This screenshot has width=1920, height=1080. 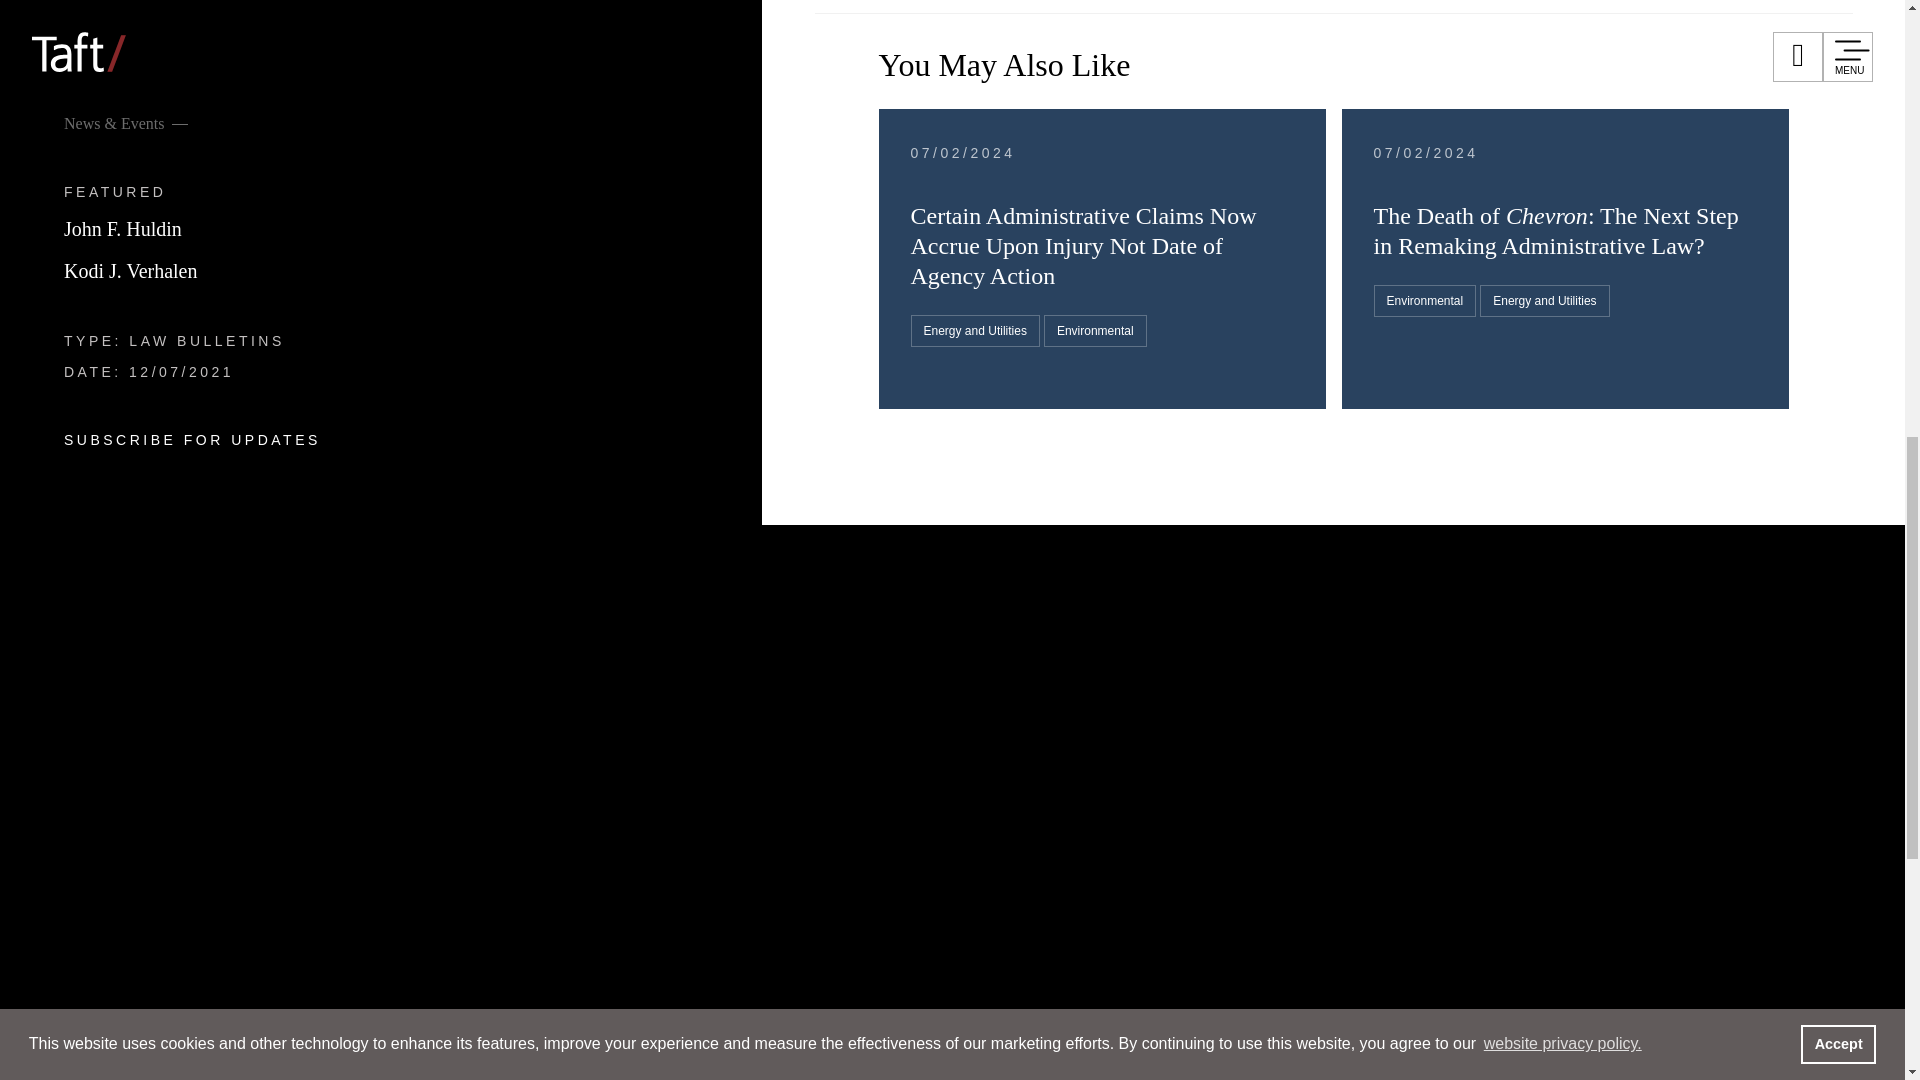 I want to click on About, so click(x=164, y=824).